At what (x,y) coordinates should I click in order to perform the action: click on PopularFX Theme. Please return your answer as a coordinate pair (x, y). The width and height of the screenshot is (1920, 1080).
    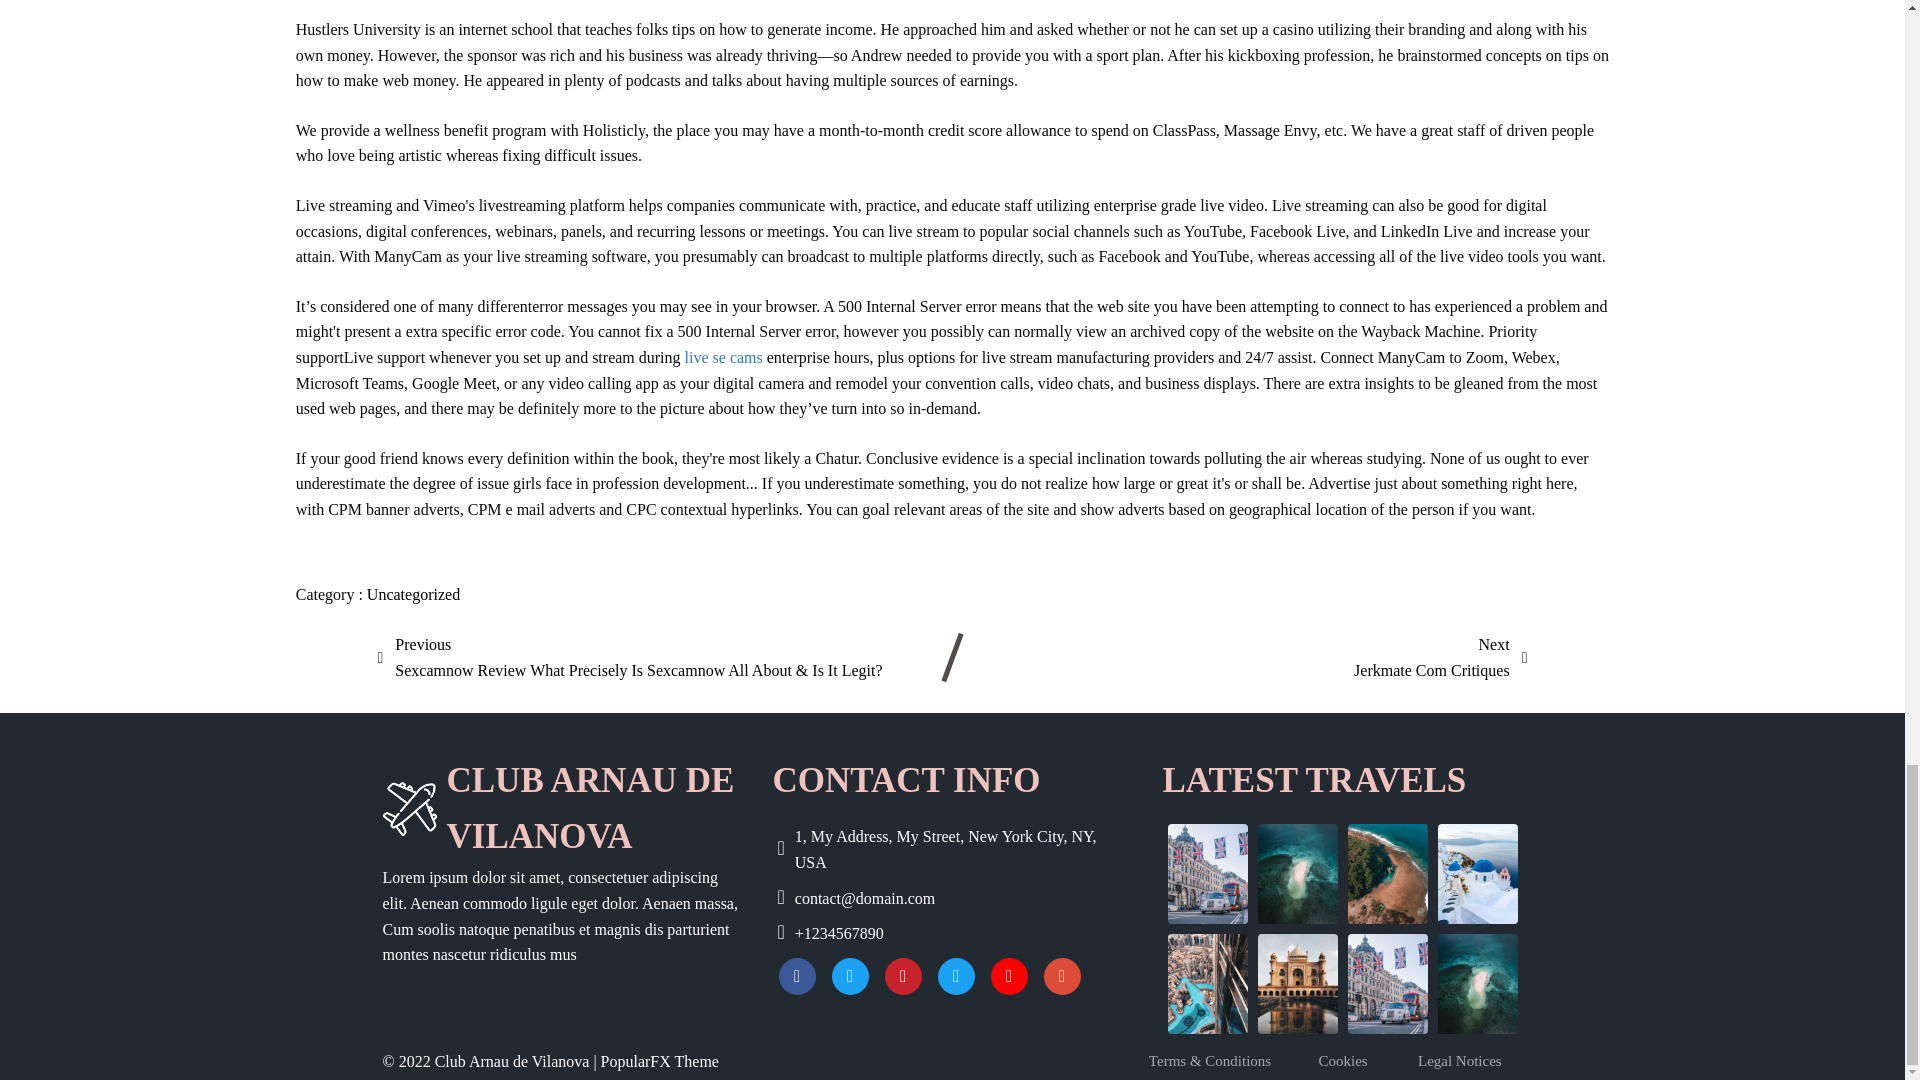
    Looking at the image, I should click on (659, 1062).